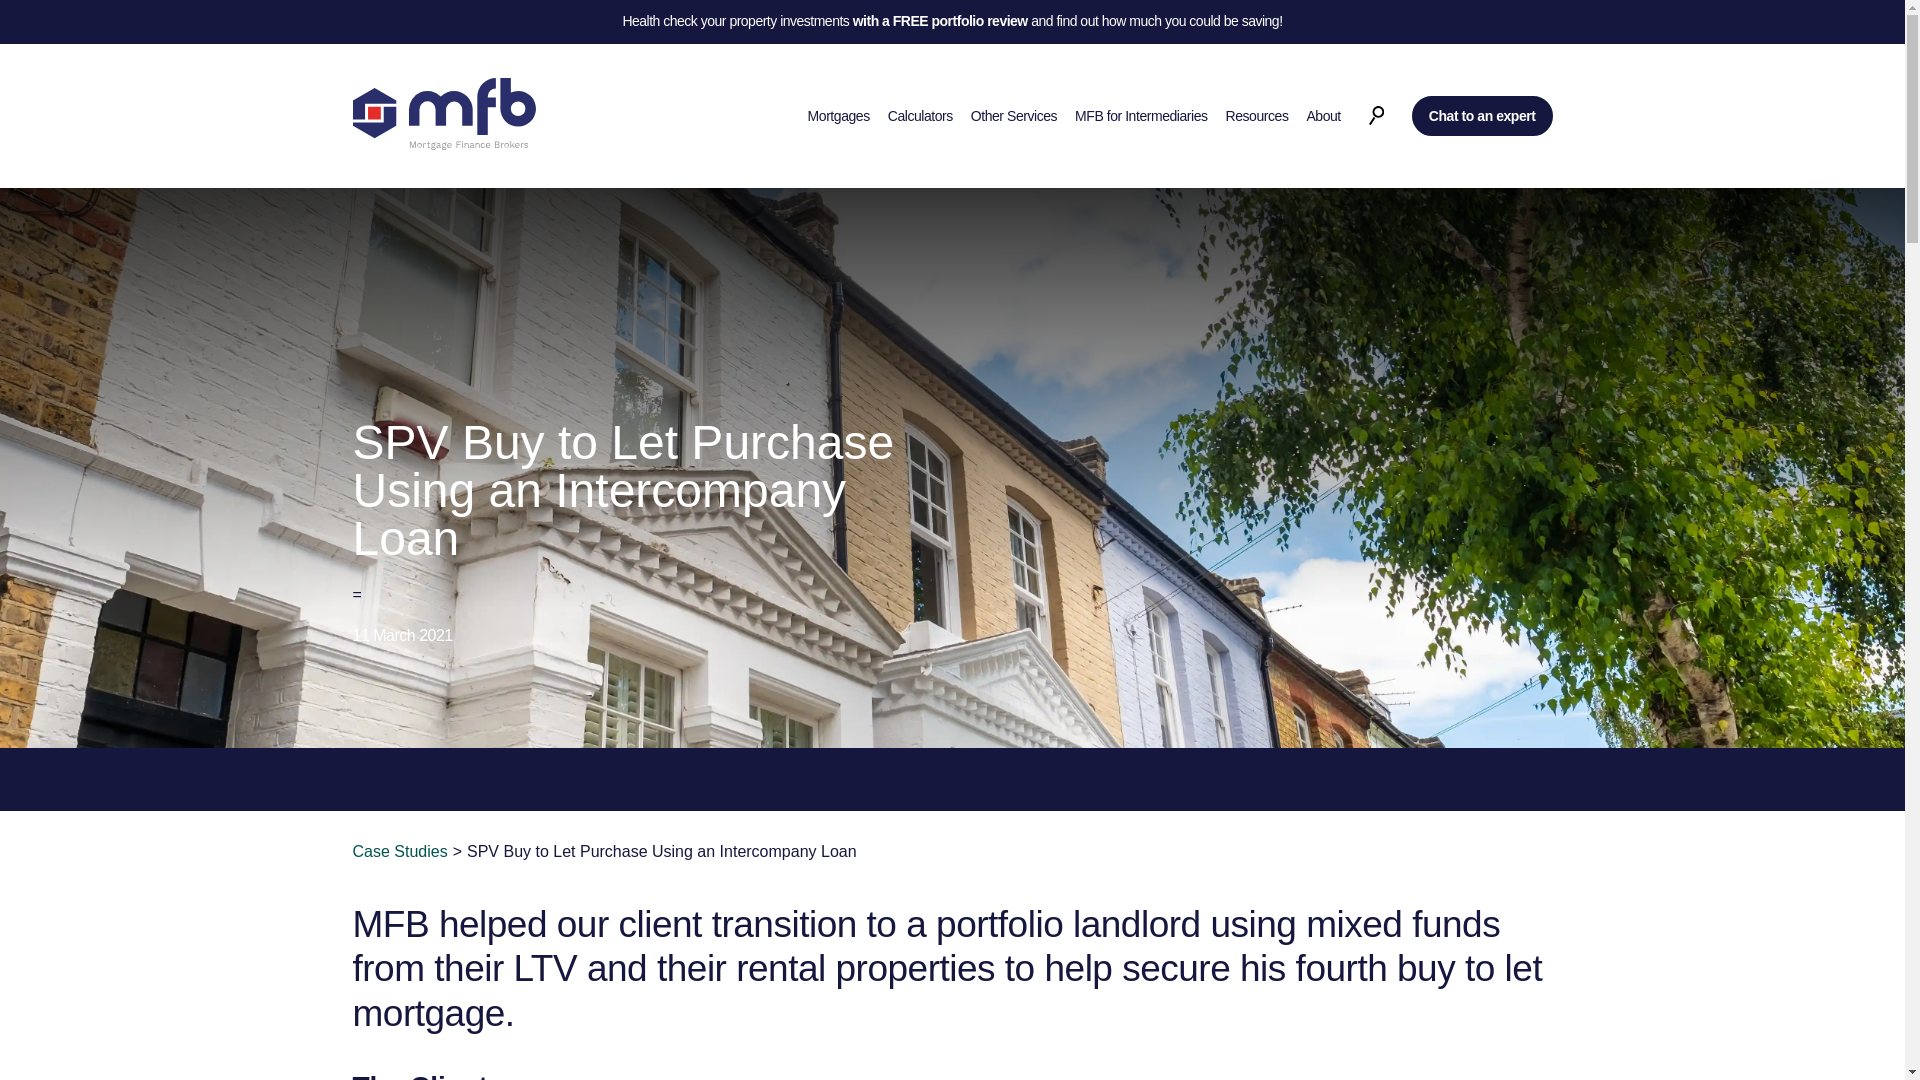 The height and width of the screenshot is (1080, 1920). What do you see at coordinates (940, 22) in the screenshot?
I see `Free property portfolio review` at bounding box center [940, 22].